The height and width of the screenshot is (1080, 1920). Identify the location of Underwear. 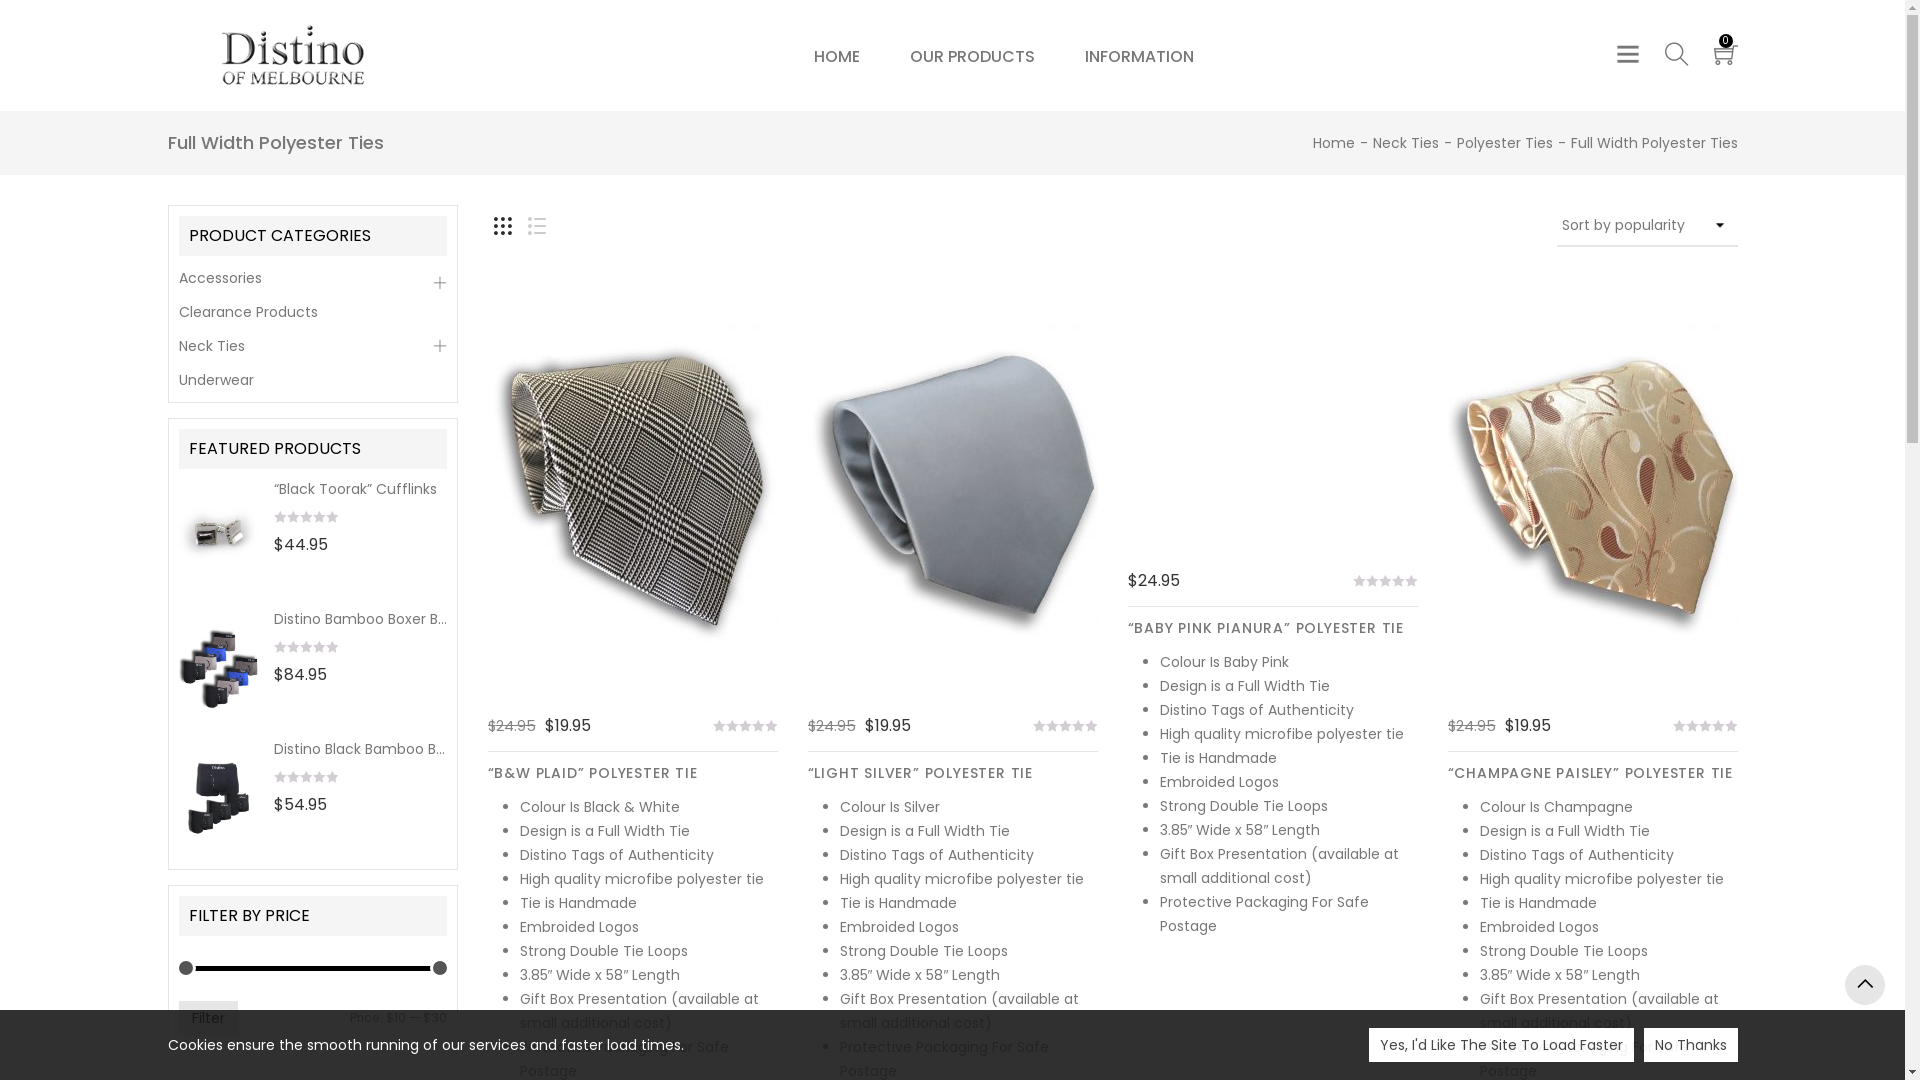
(312, 378).